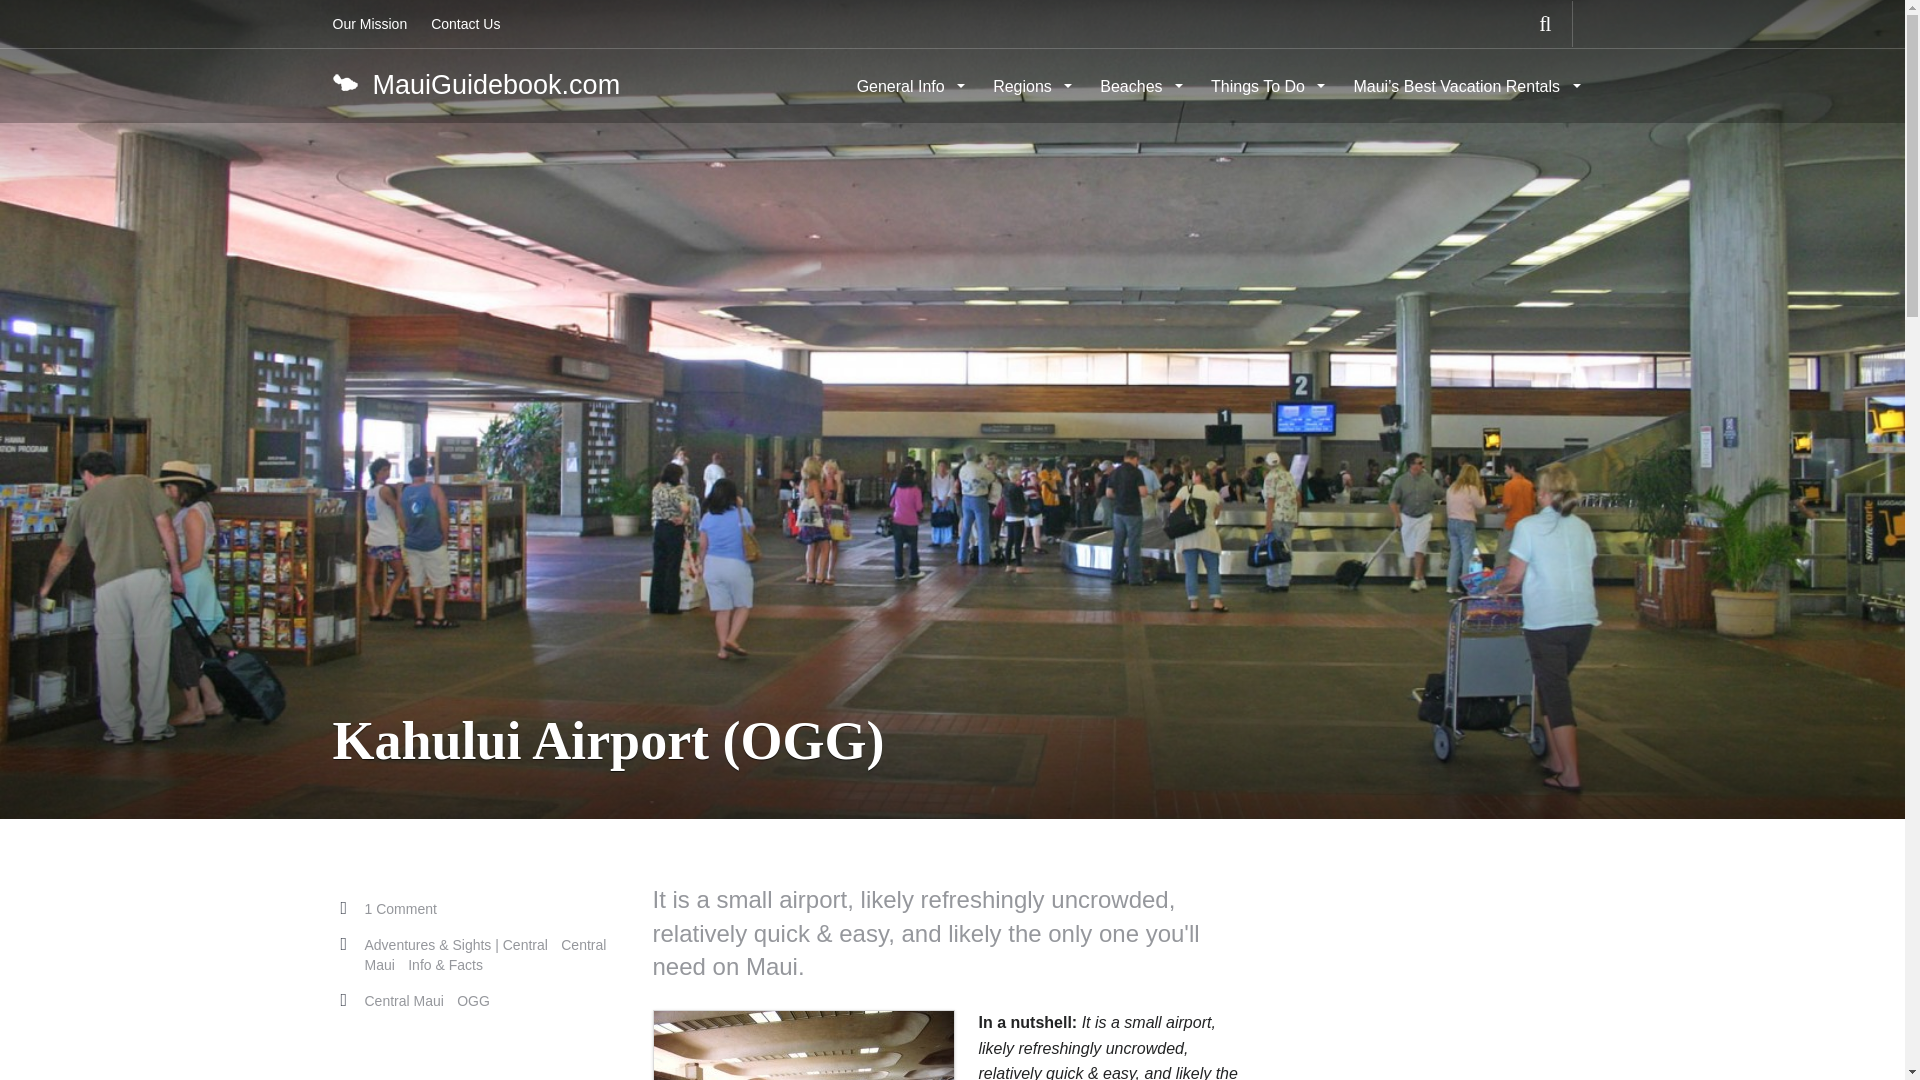 Image resolution: width=1920 pixels, height=1080 pixels. What do you see at coordinates (1030, 86) in the screenshot?
I see `Regions` at bounding box center [1030, 86].